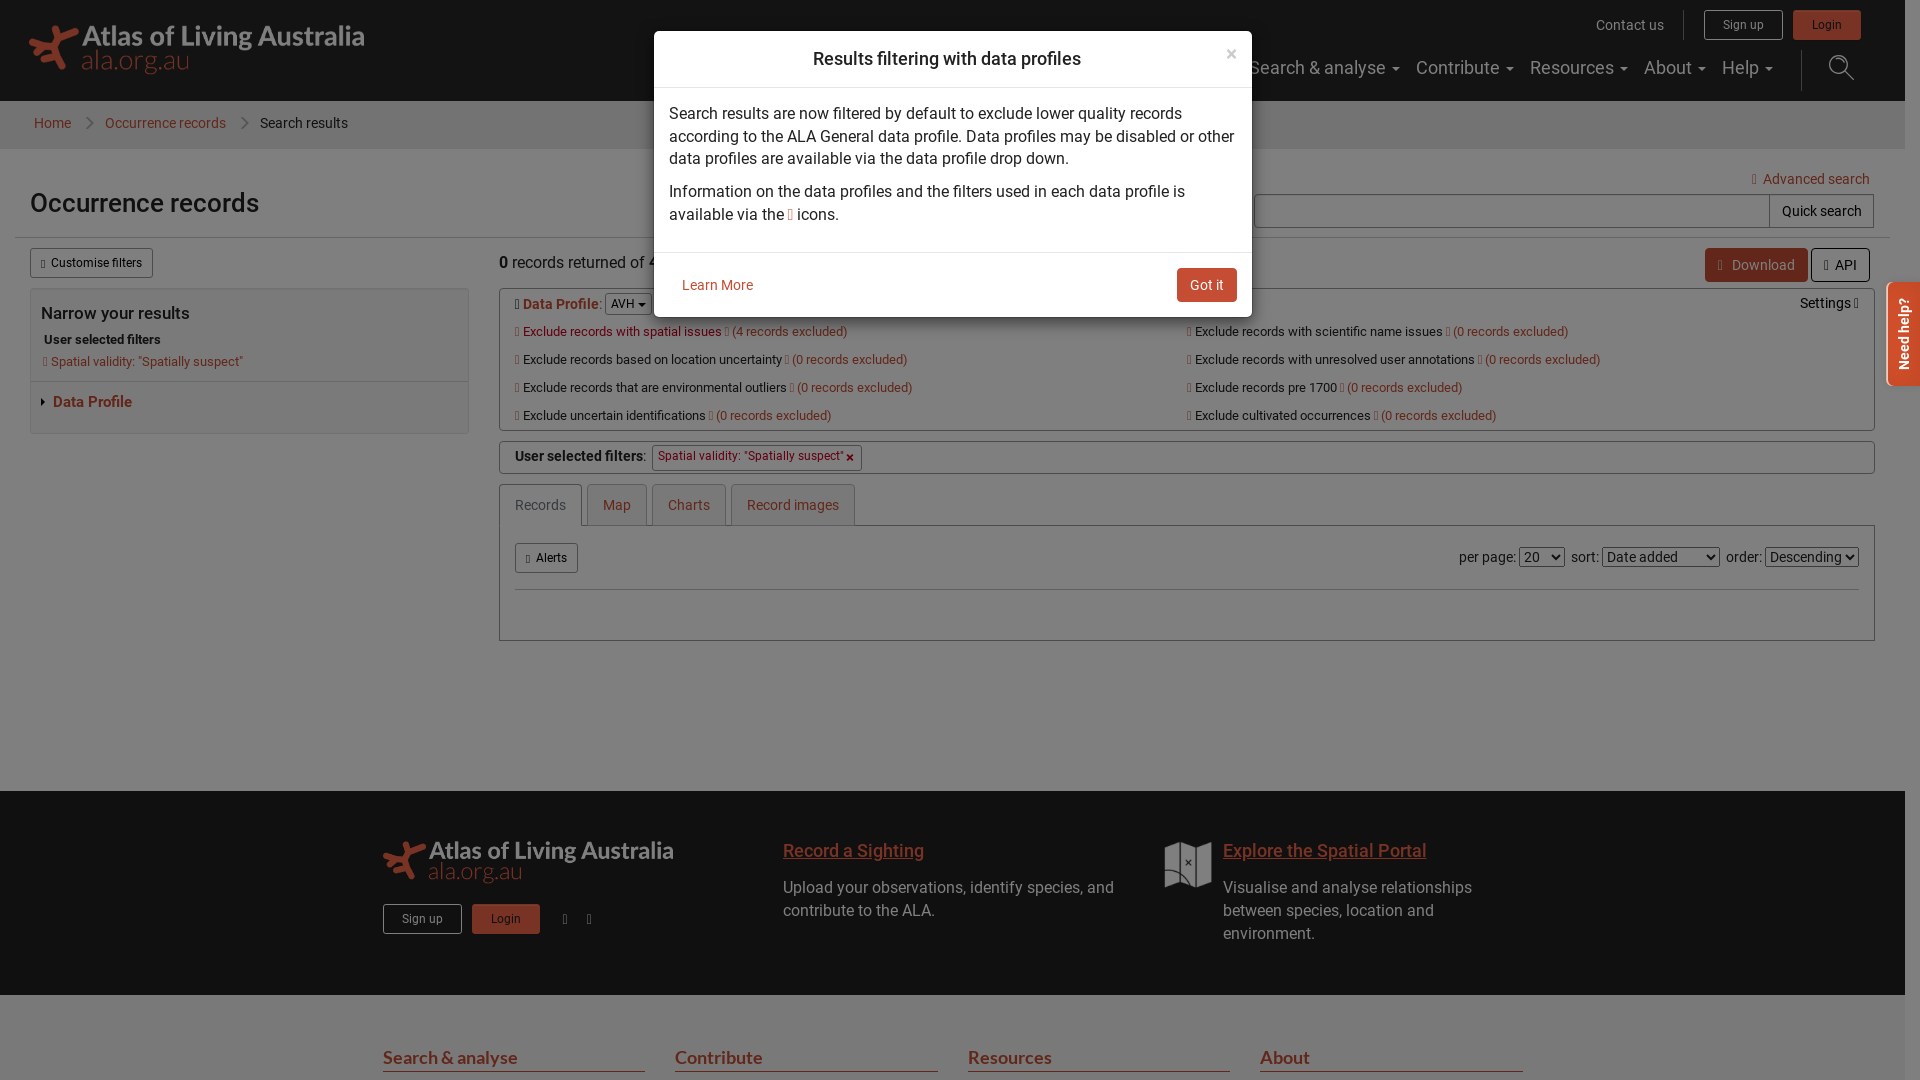 The width and height of the screenshot is (1920, 1080). Describe the element at coordinates (1840, 265) in the screenshot. I see `  API` at that location.